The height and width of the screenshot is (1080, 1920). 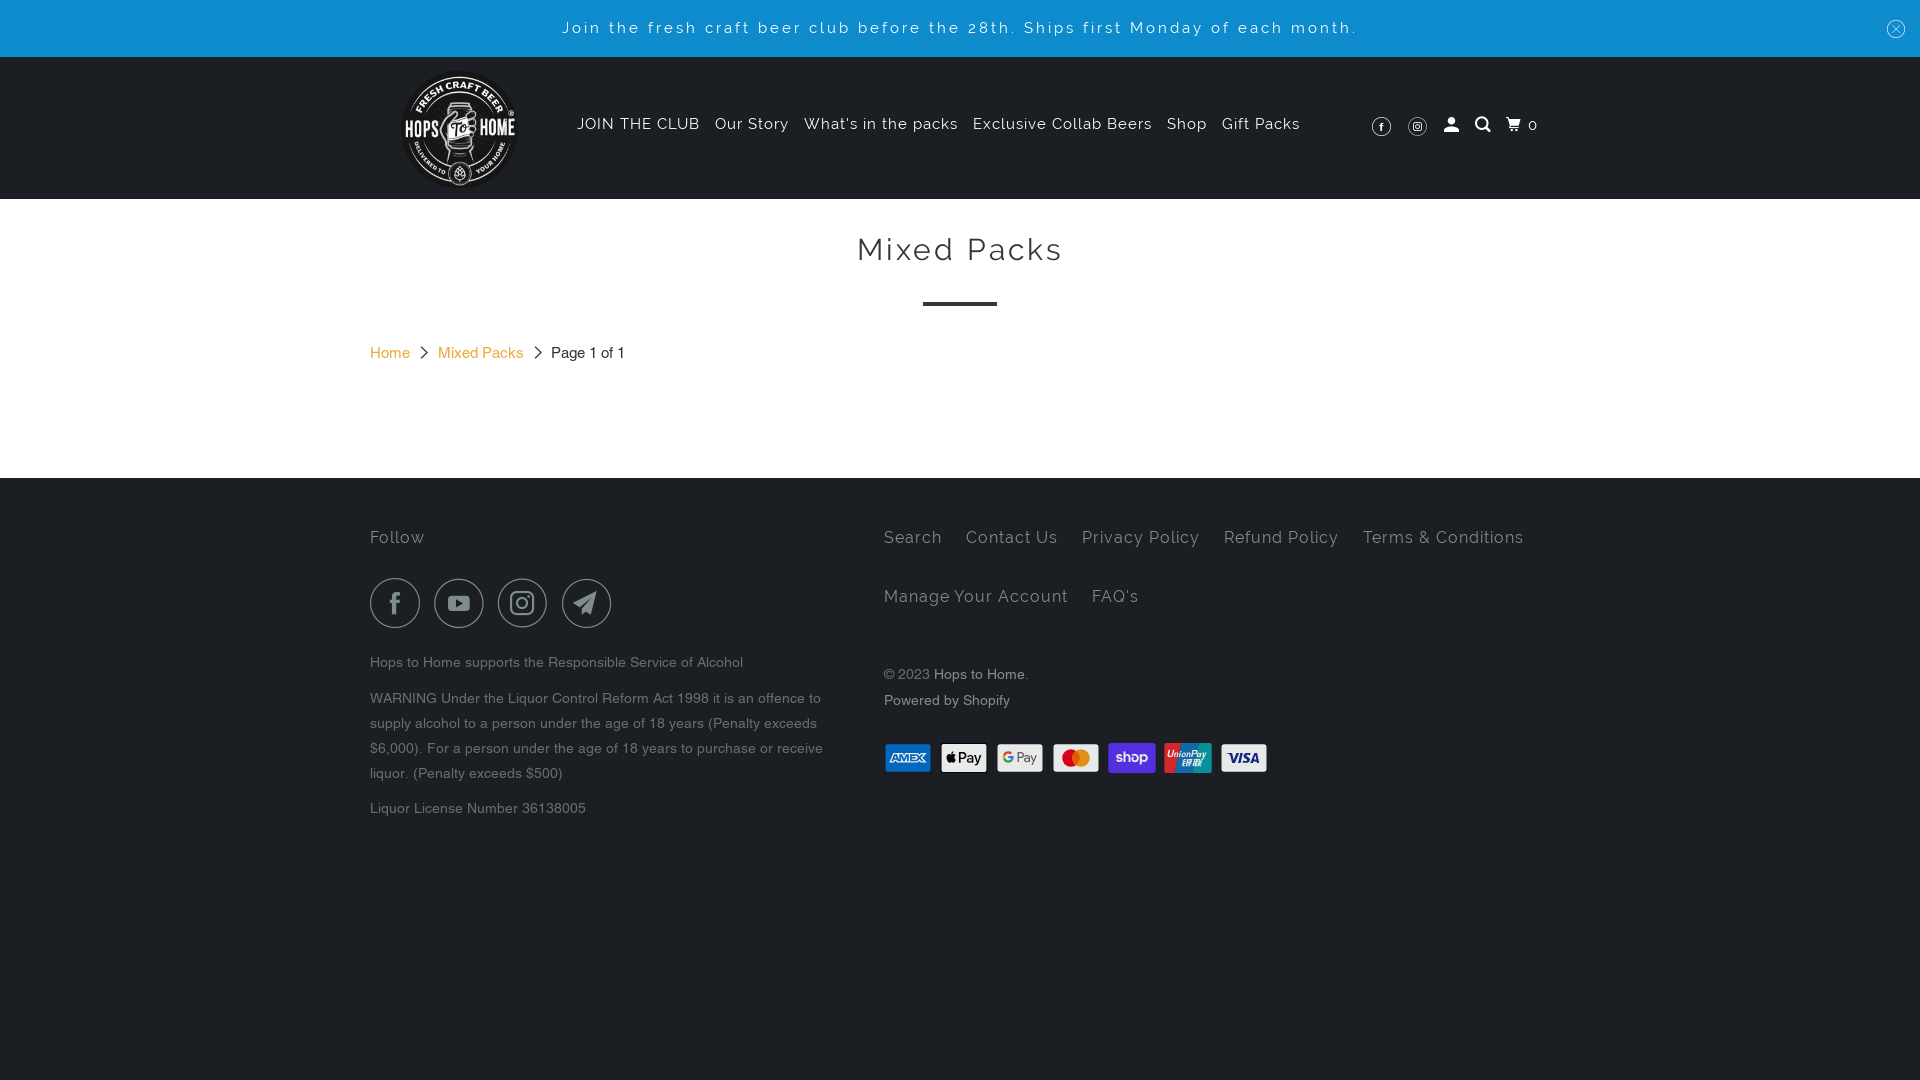 I want to click on Search, so click(x=1485, y=126).